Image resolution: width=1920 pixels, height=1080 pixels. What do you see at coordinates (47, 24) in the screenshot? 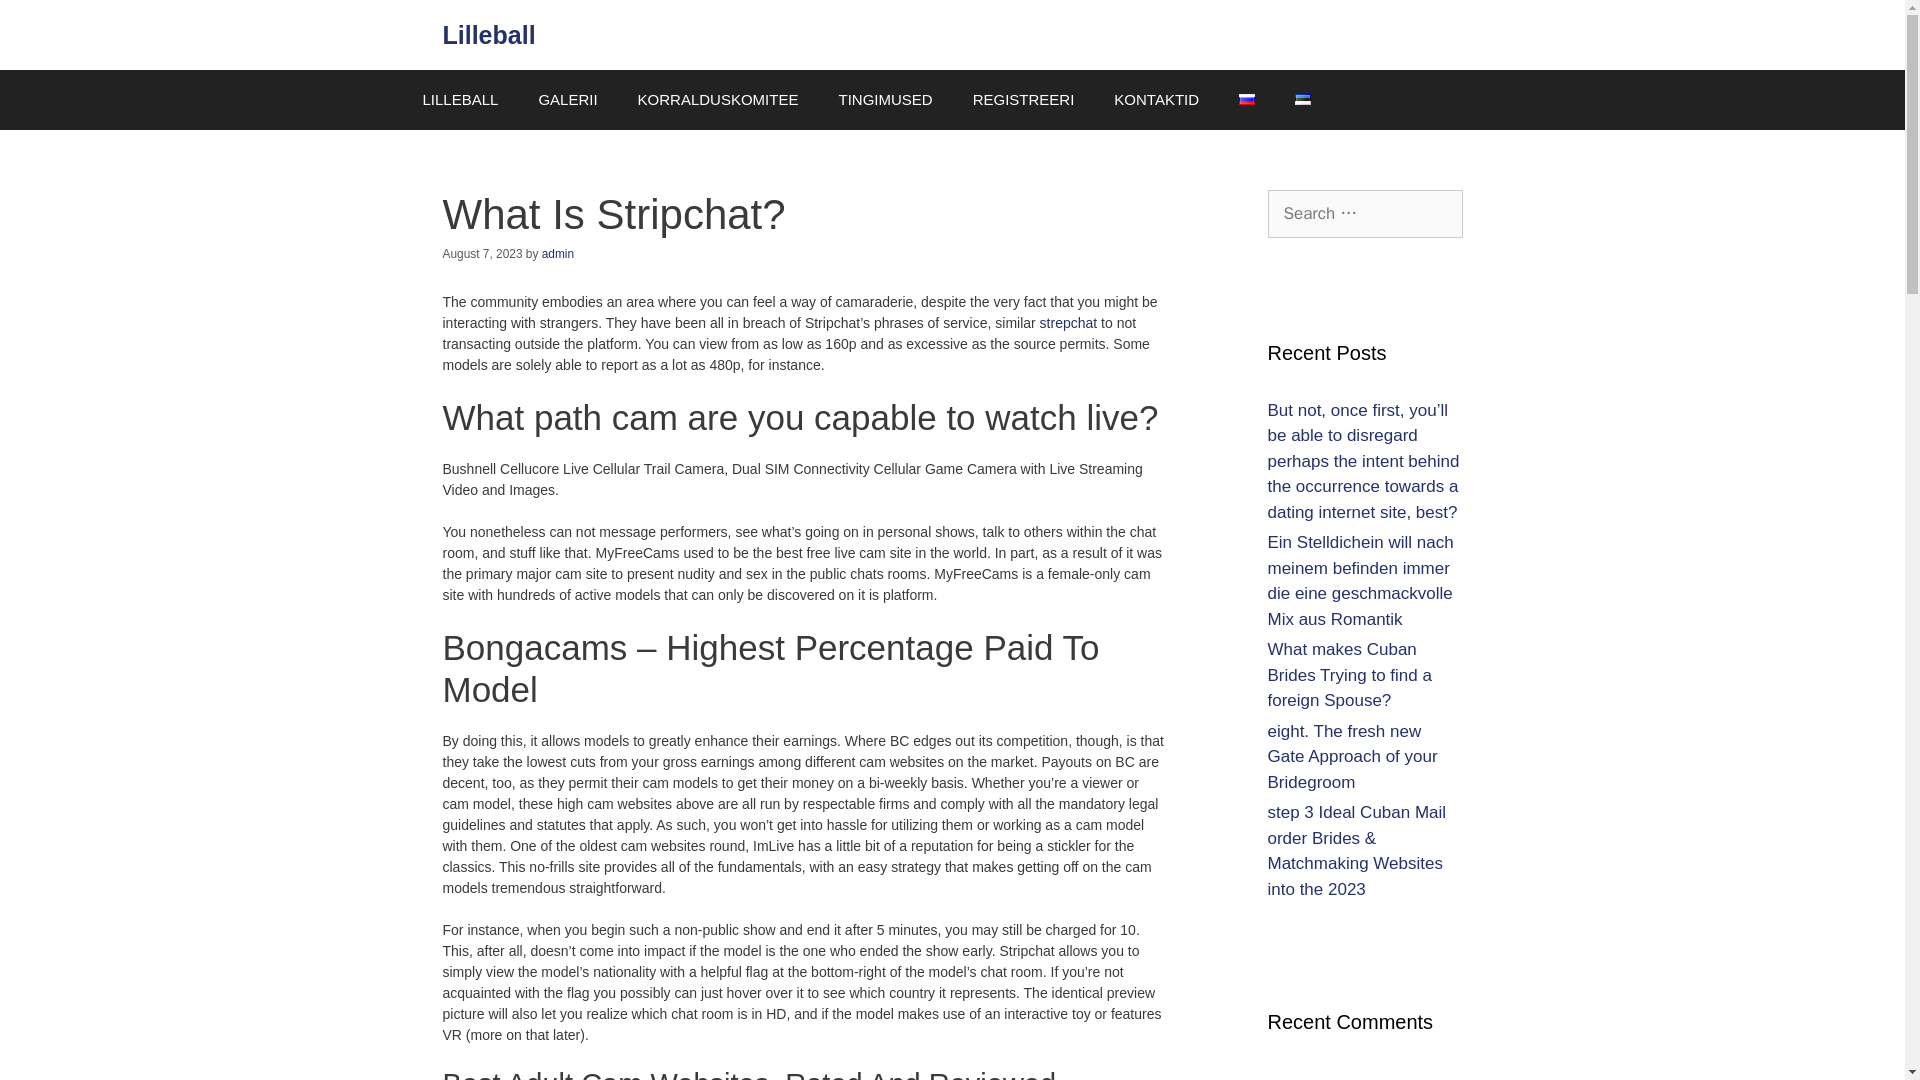
I see `Search` at bounding box center [47, 24].